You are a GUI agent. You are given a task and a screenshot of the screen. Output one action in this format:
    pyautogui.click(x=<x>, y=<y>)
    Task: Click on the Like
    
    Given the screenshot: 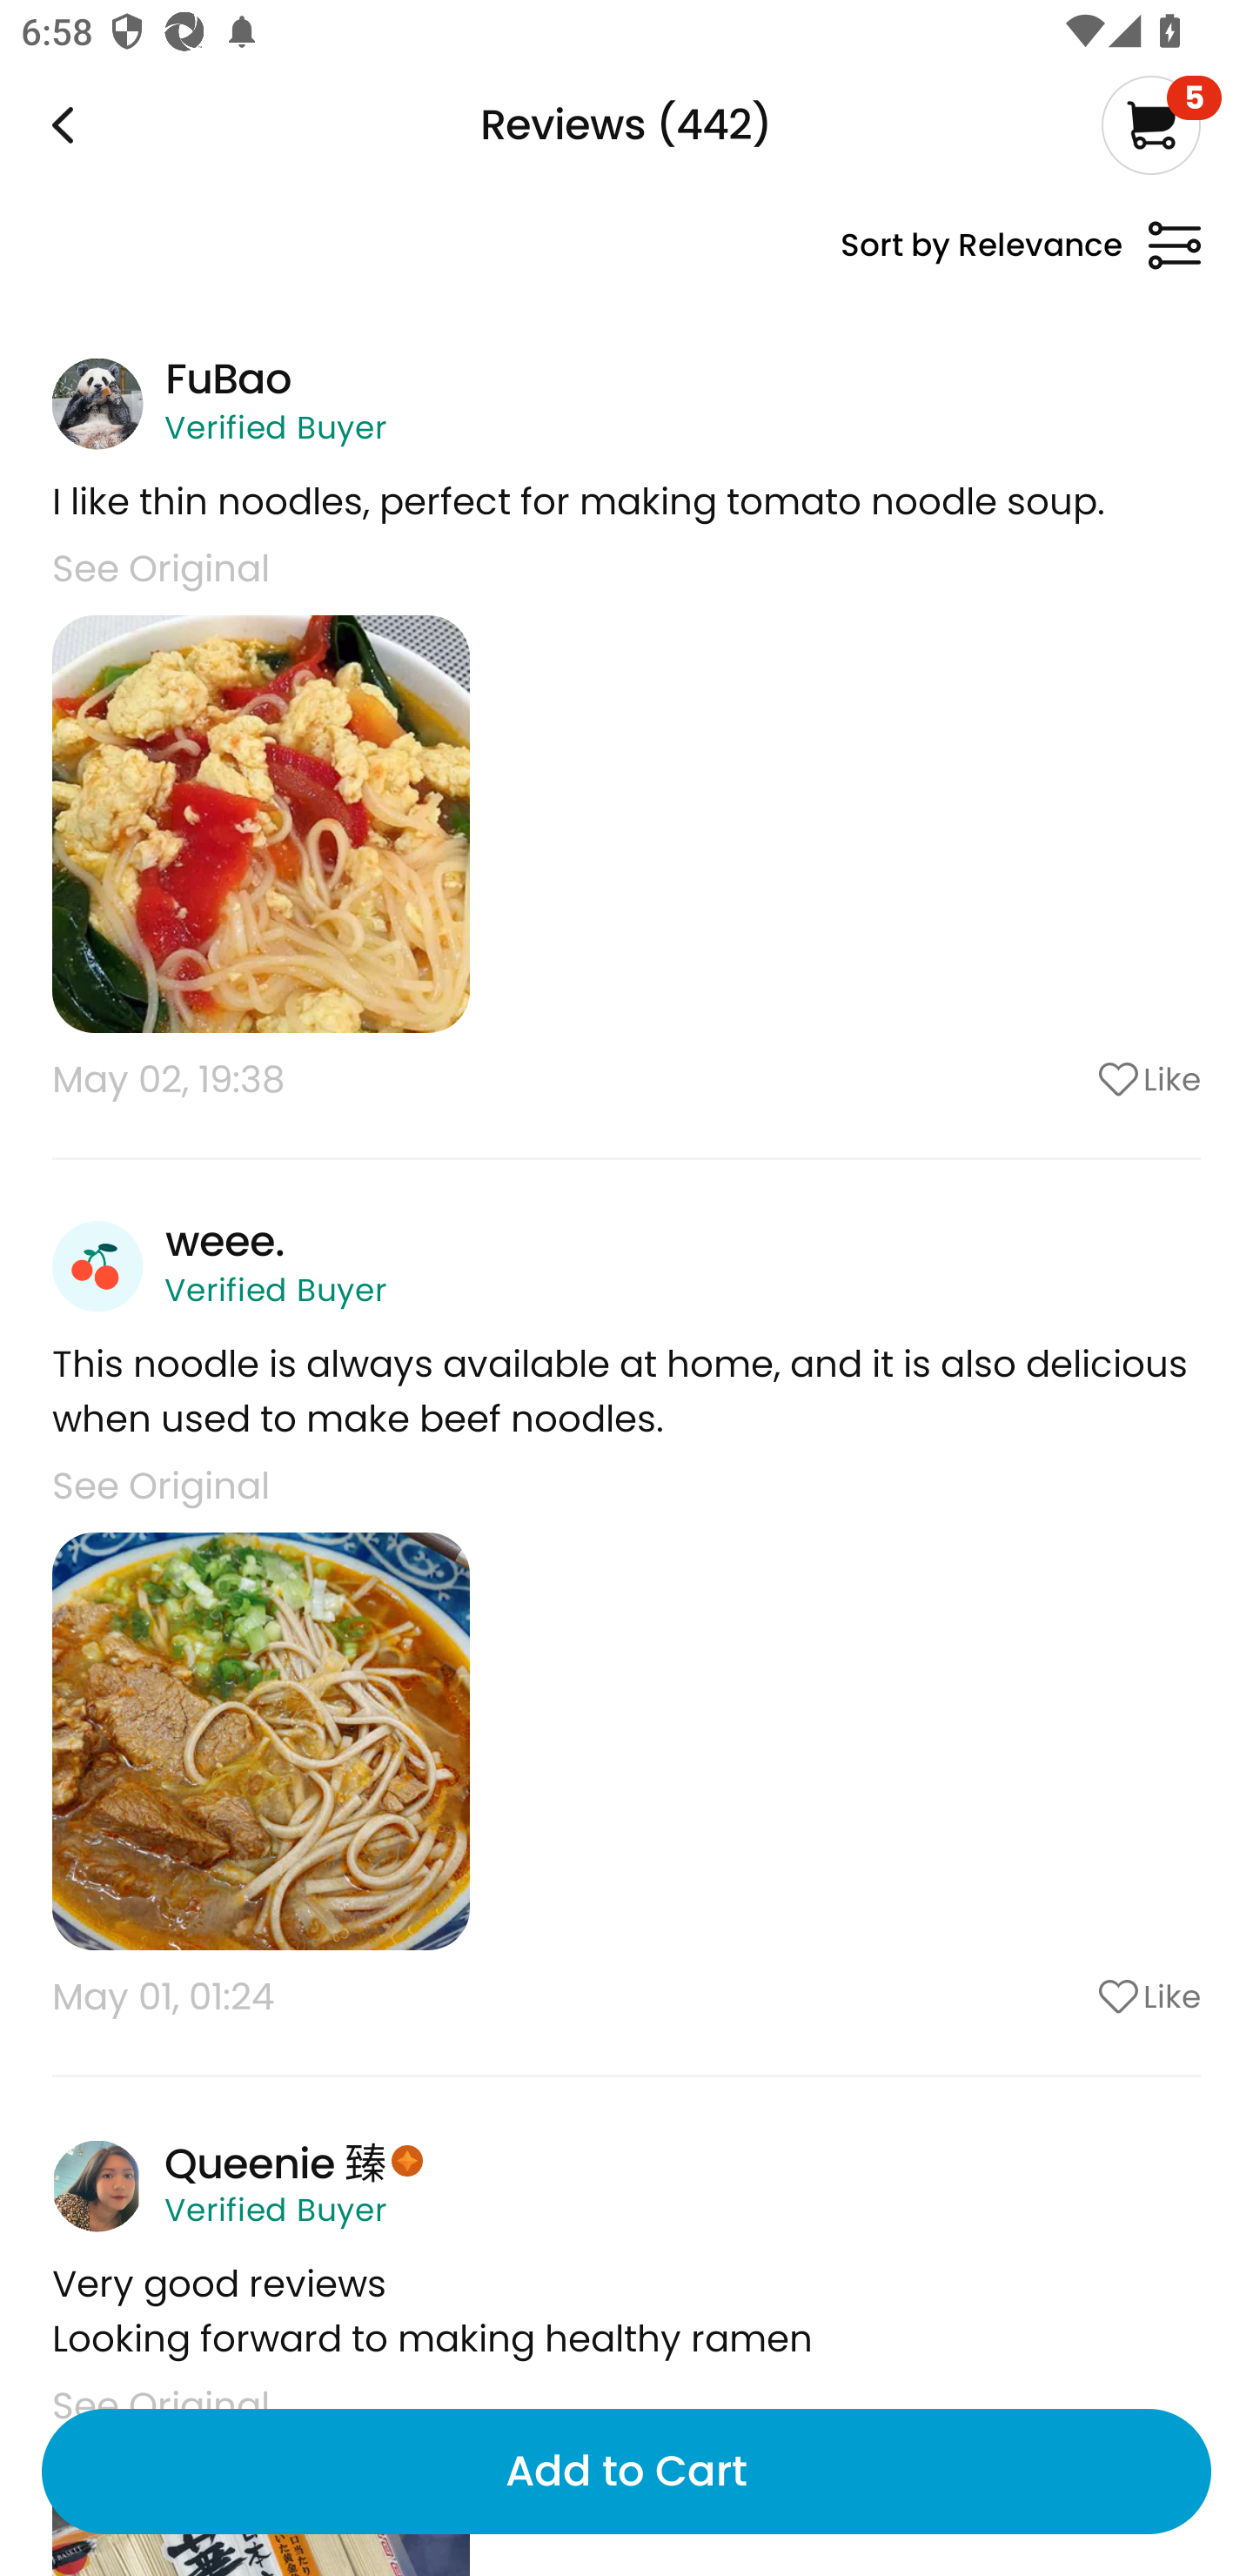 What is the action you would take?
    pyautogui.click(x=1070, y=1079)
    